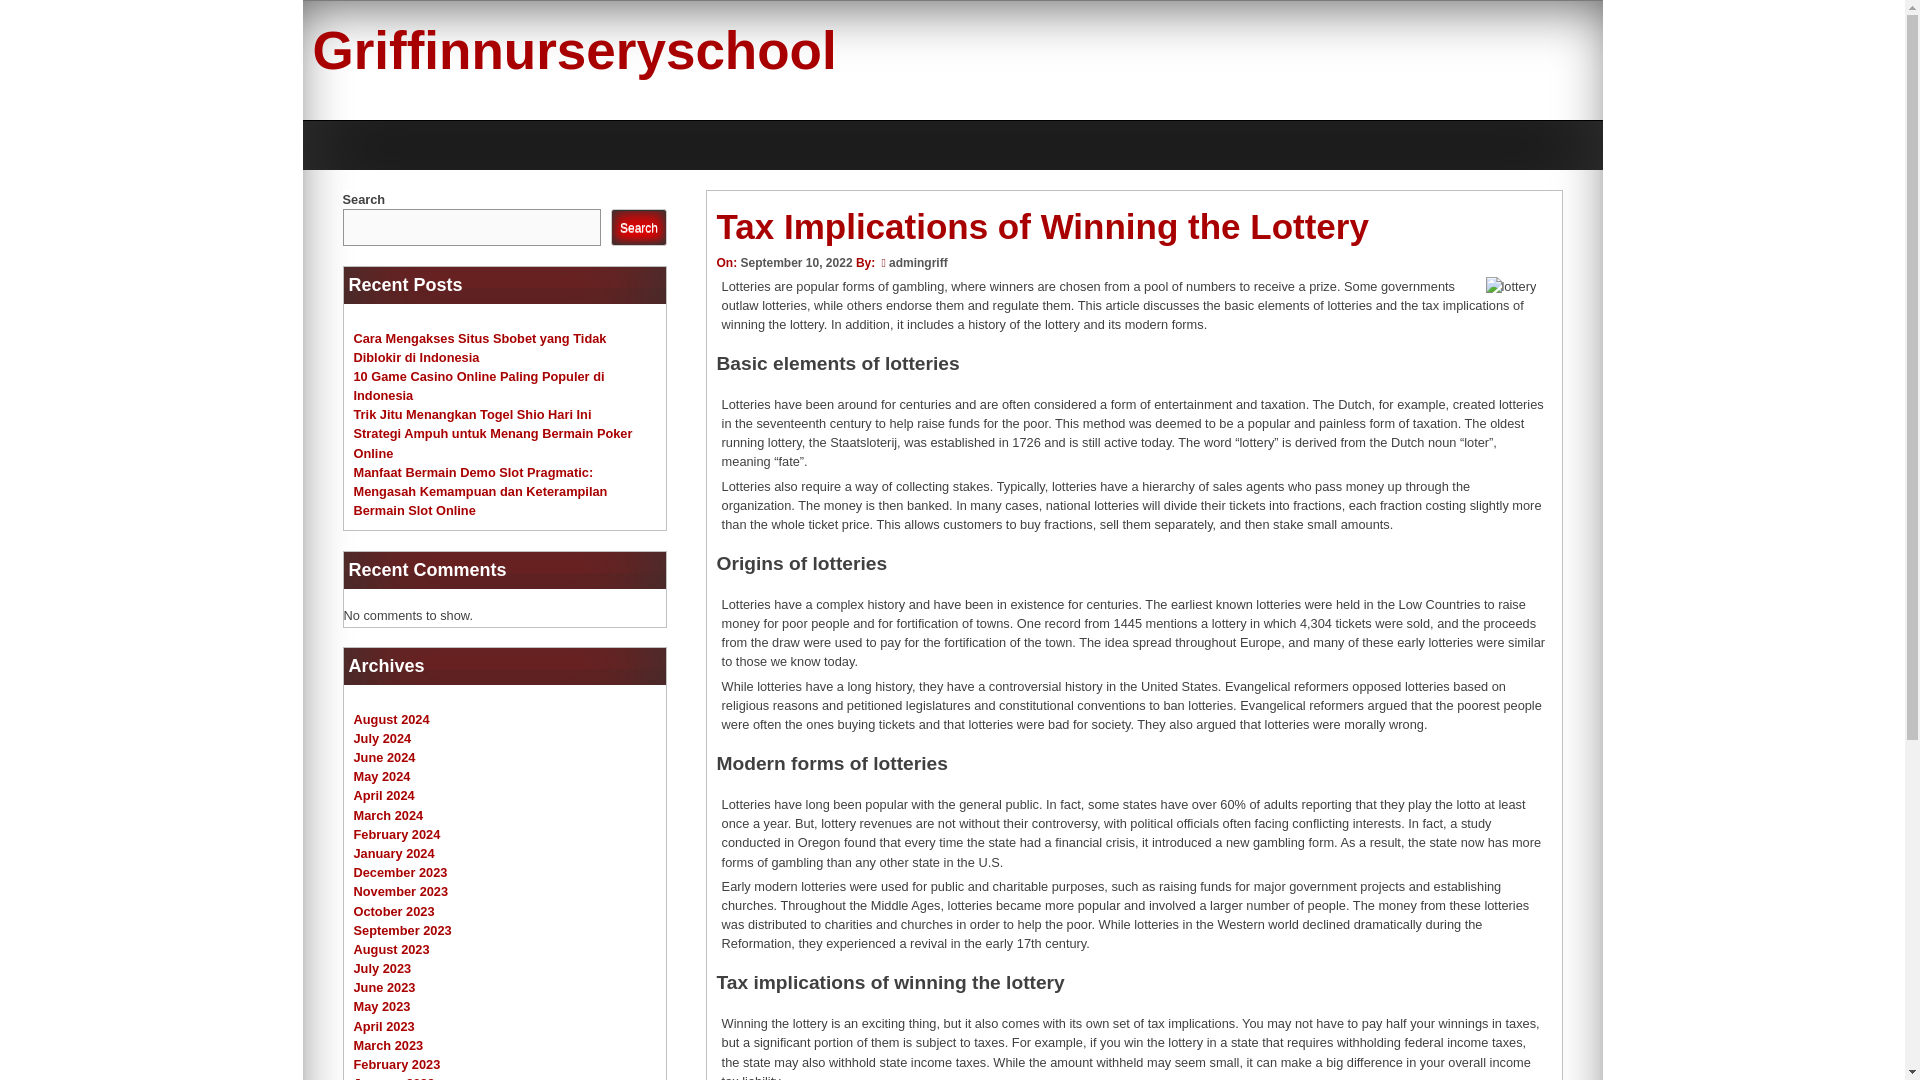 The width and height of the screenshot is (1920, 1080). I want to click on September 10, 2022, so click(796, 262).